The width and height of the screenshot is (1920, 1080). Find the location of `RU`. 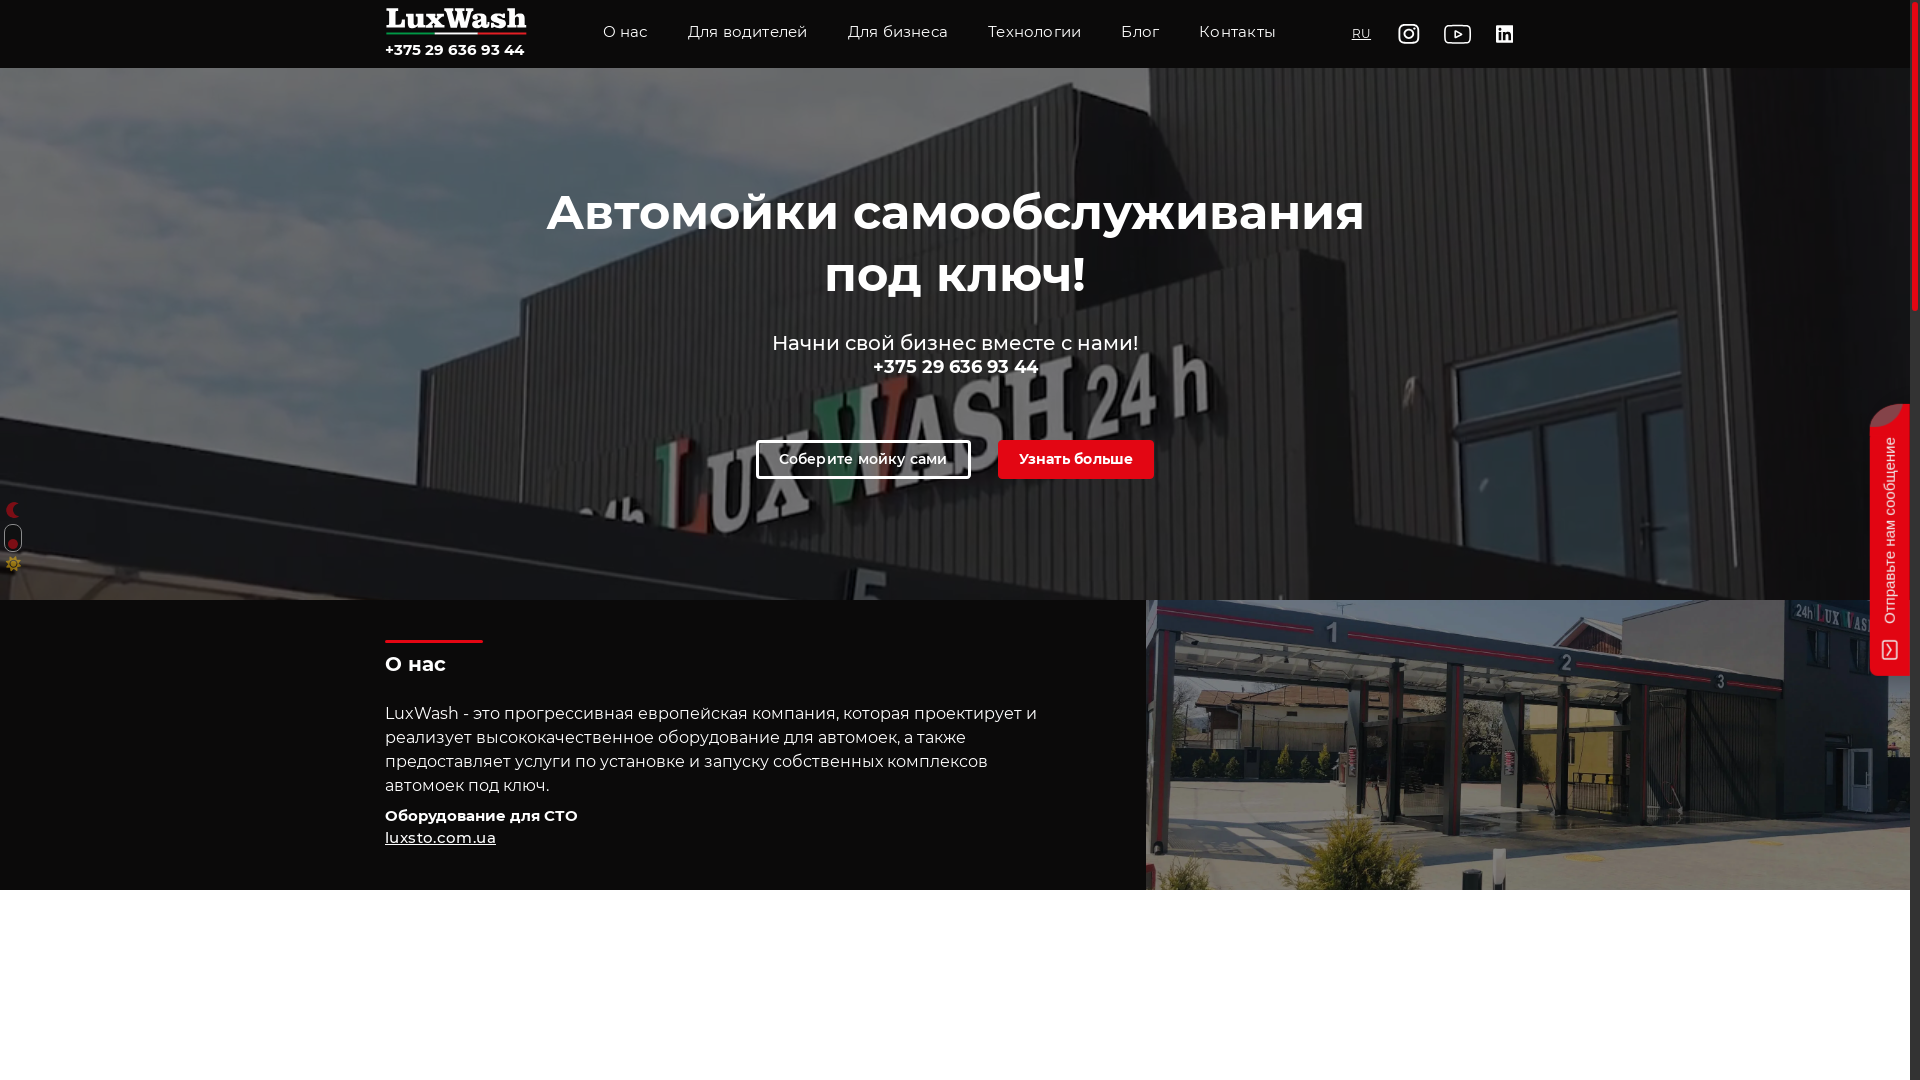

RU is located at coordinates (1362, 34).